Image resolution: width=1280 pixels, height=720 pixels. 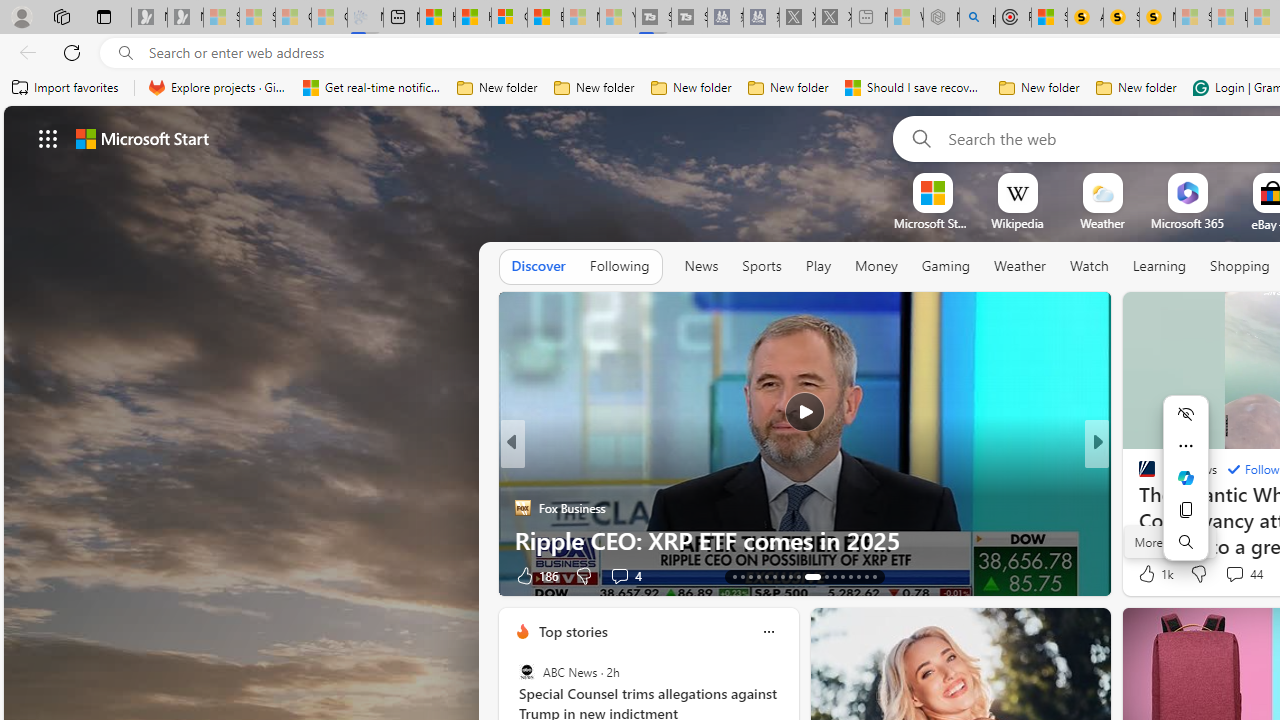 I want to click on AutomationID: tab-15, so click(x=750, y=576).